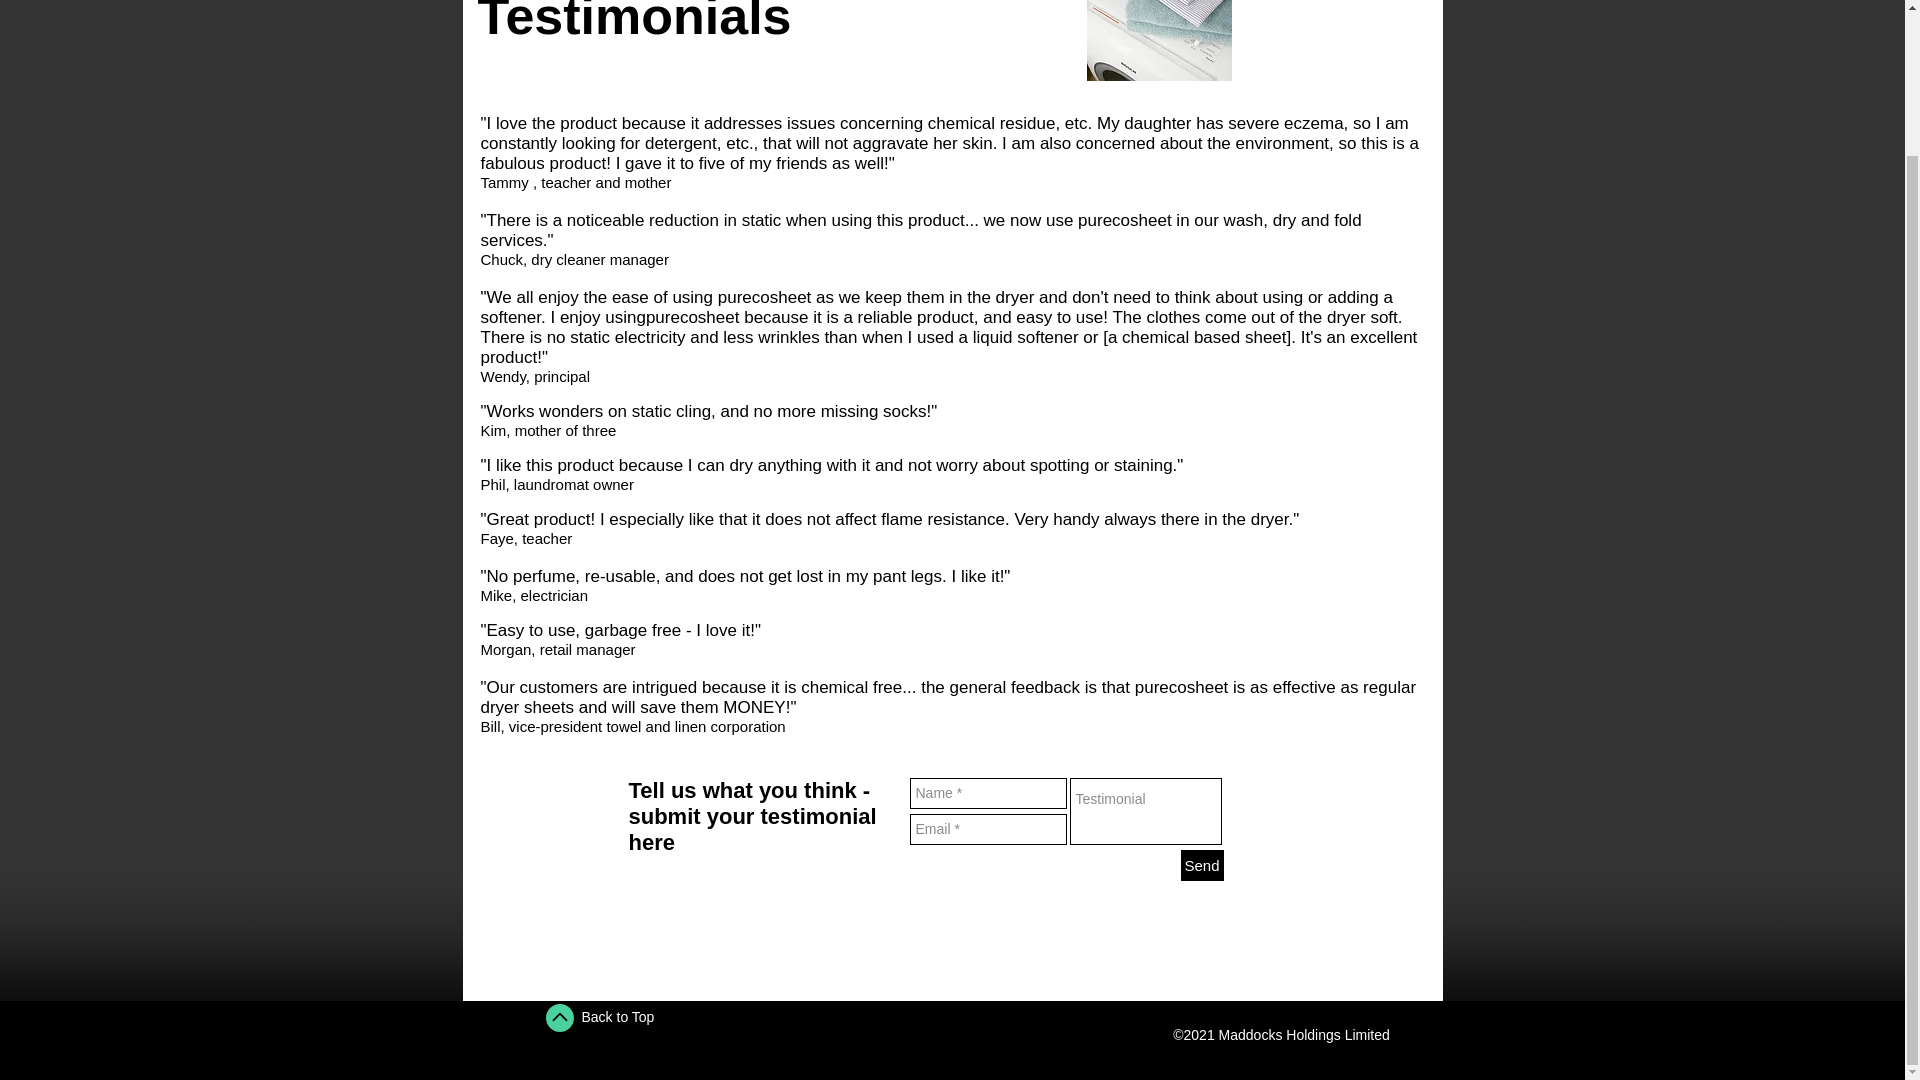 This screenshot has width=1920, height=1080. What do you see at coordinates (1158, 40) in the screenshot?
I see `Scott Jan08 073.jpg` at bounding box center [1158, 40].